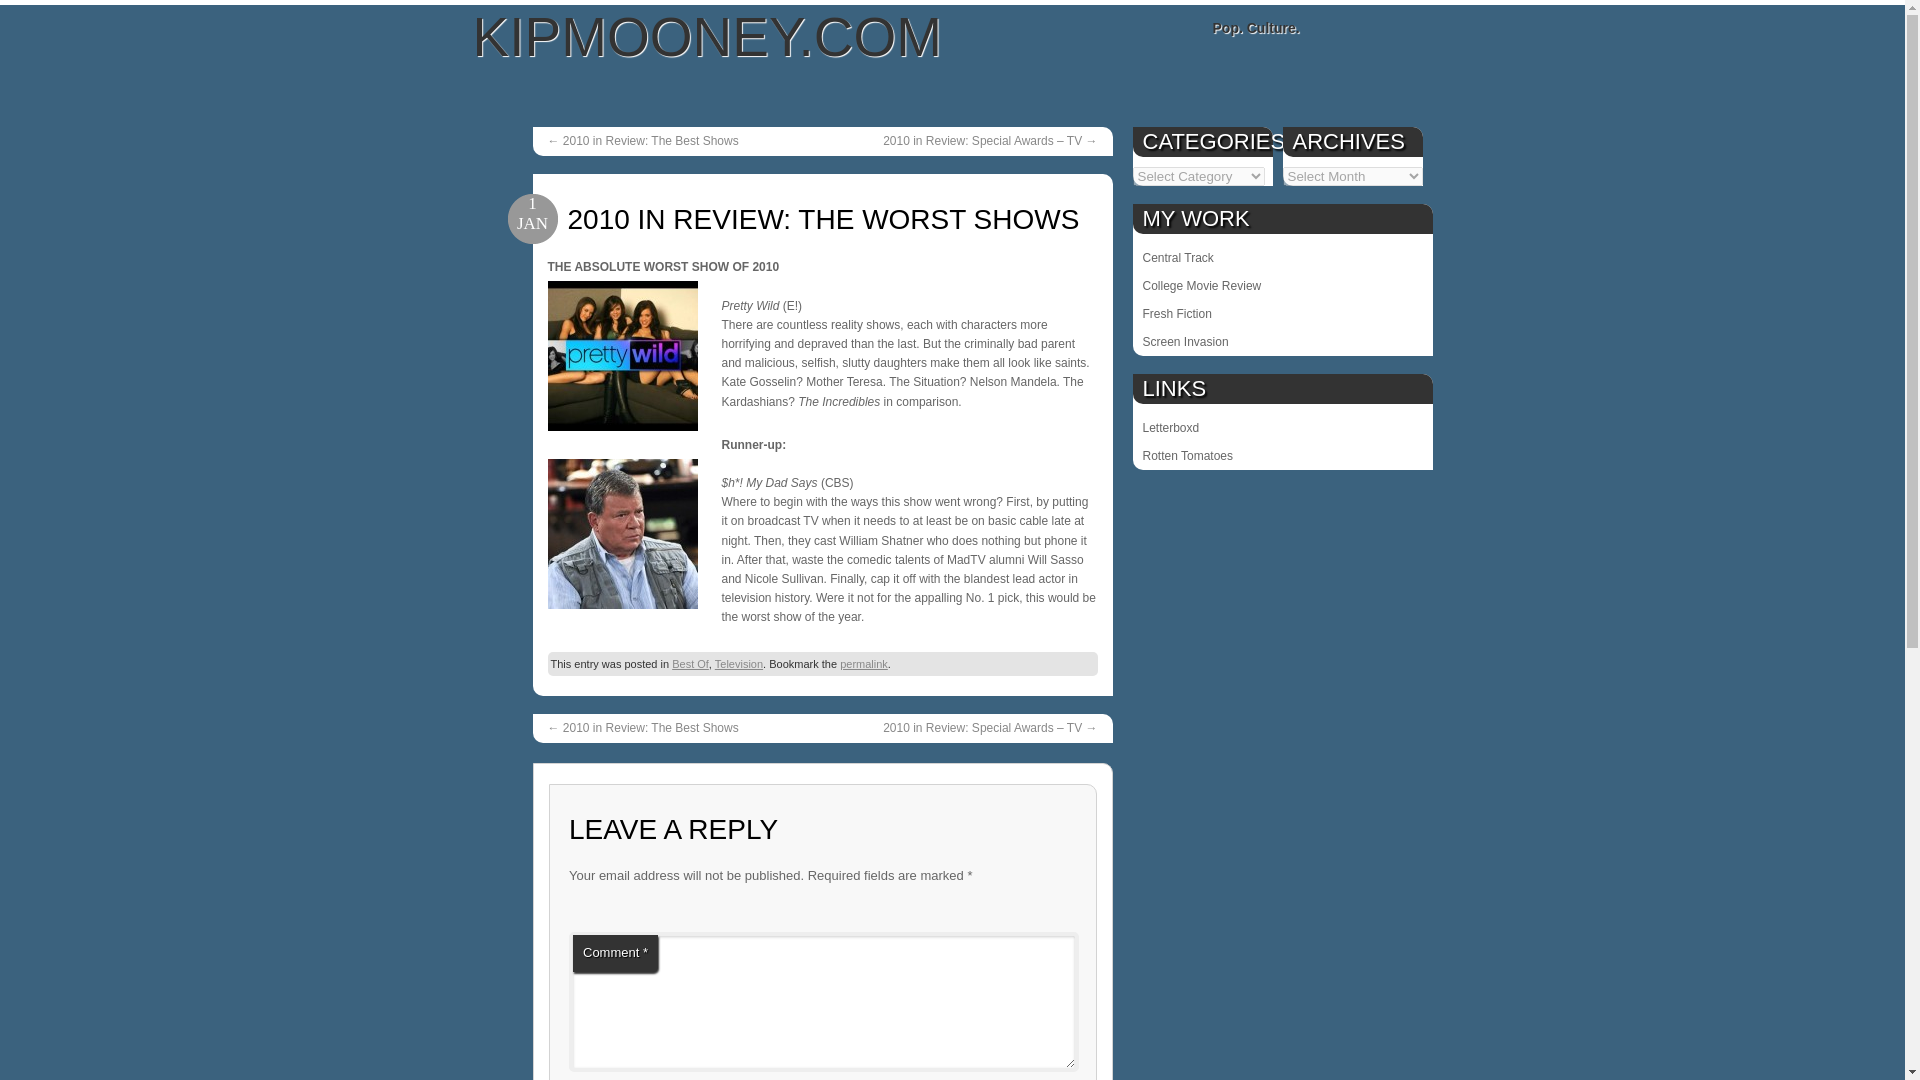  Describe the element at coordinates (1282, 314) in the screenshot. I see `Fresh Fiction` at that location.